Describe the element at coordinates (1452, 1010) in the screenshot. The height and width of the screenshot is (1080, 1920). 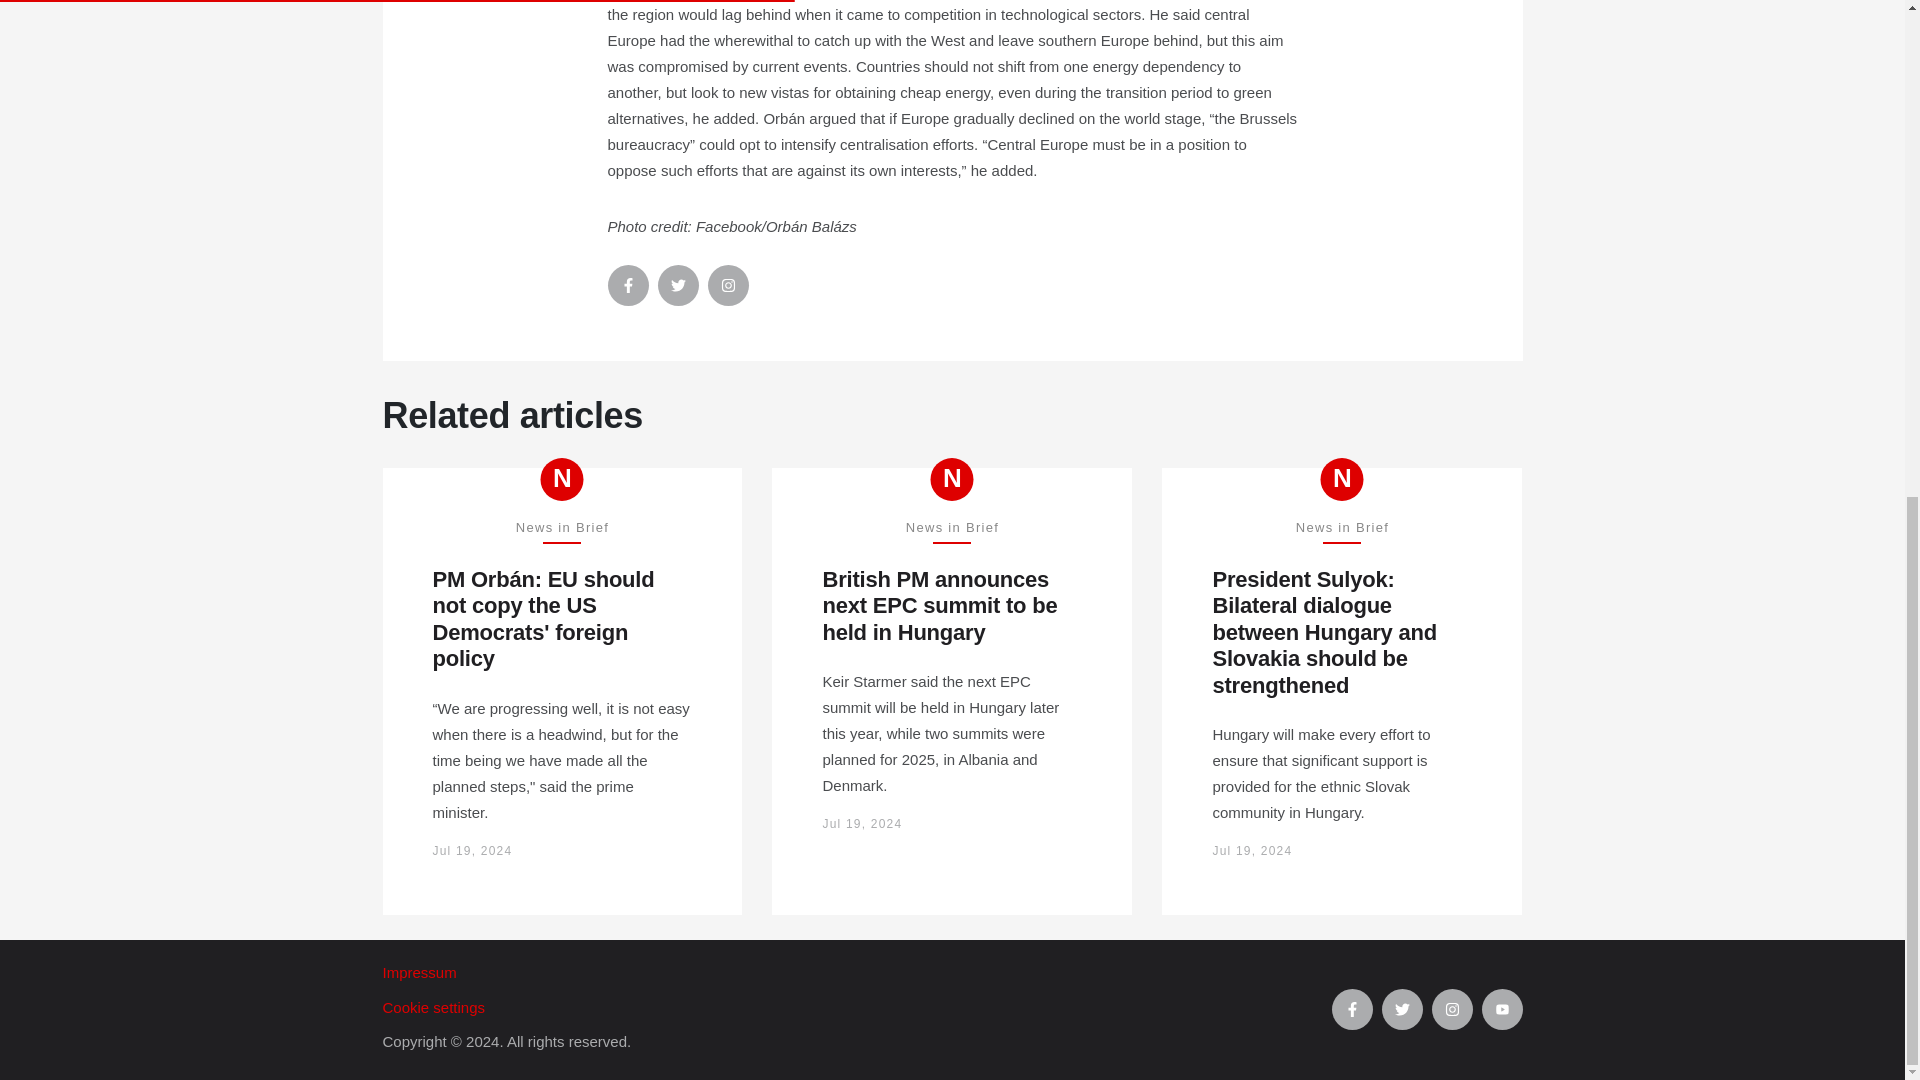
I see `Instagram icon` at that location.